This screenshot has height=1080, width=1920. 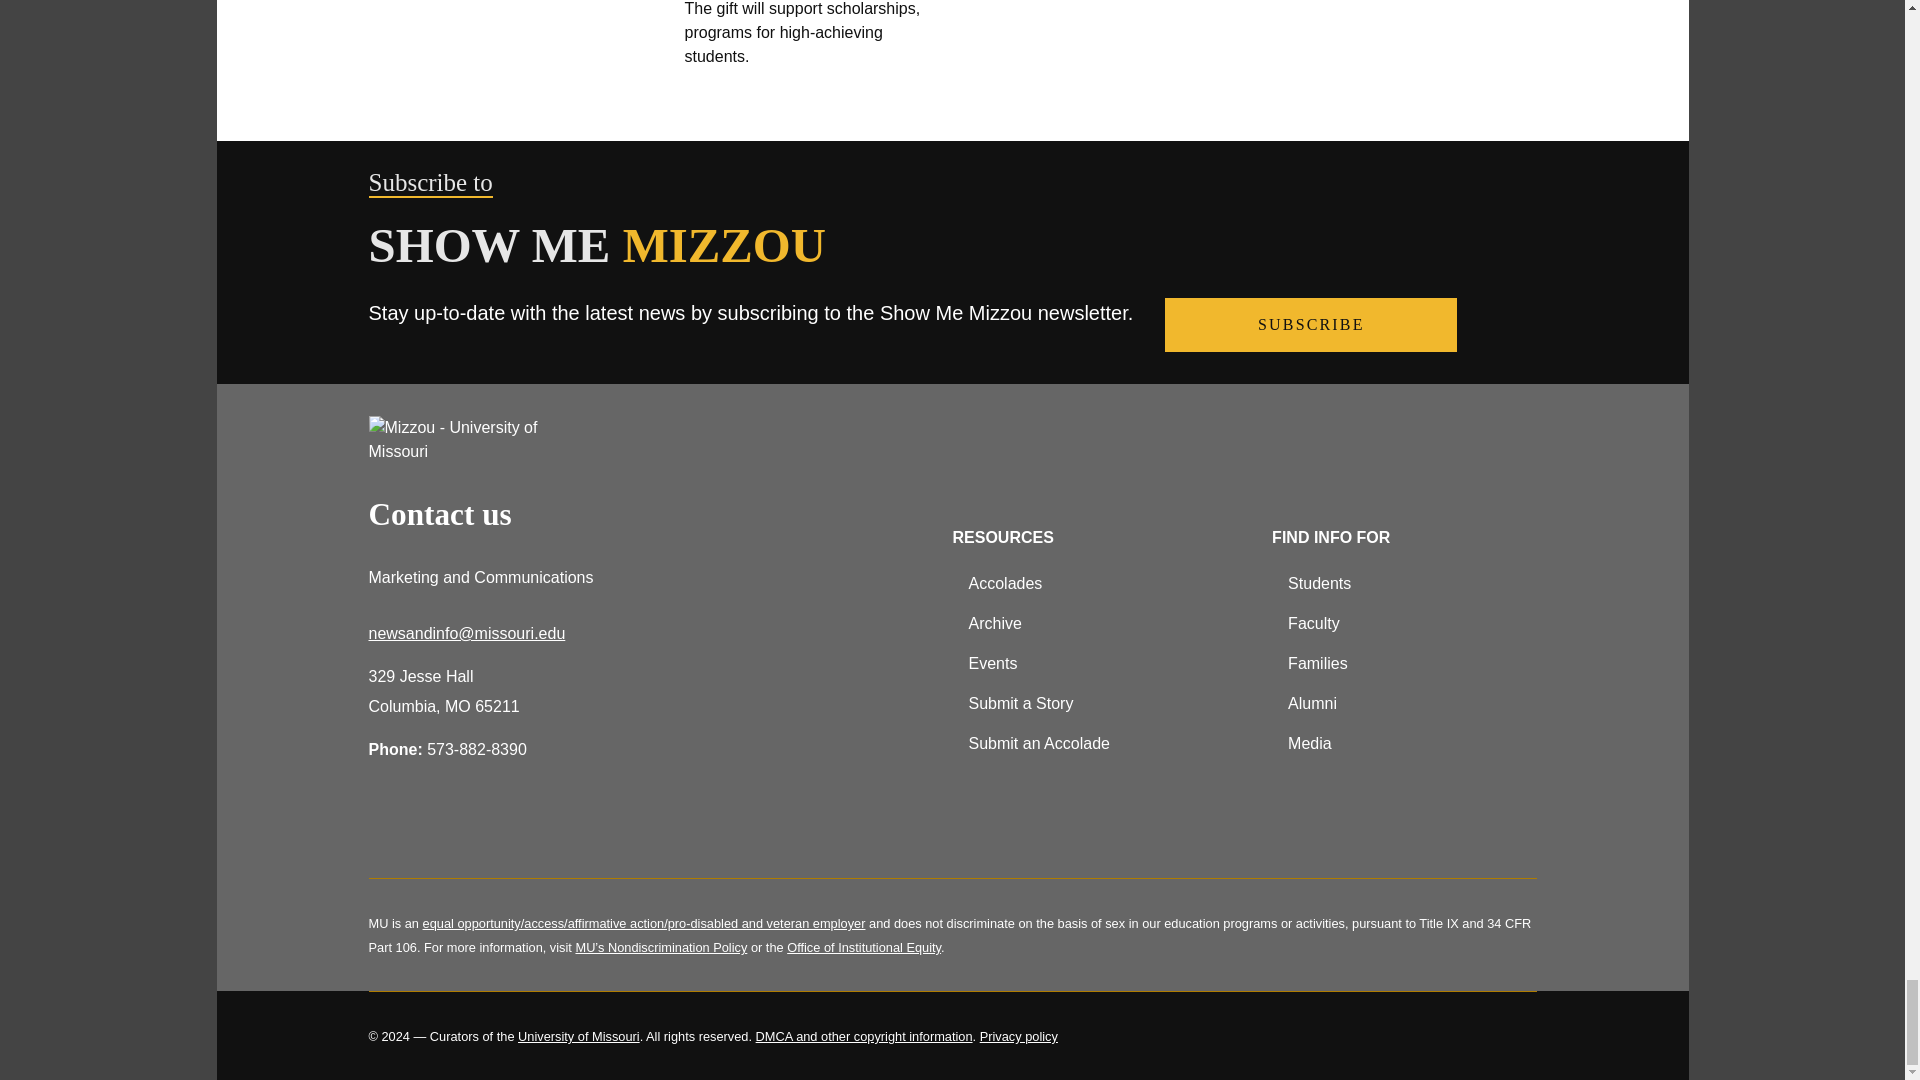 What do you see at coordinates (490, 828) in the screenshot?
I see `Instagram` at bounding box center [490, 828].